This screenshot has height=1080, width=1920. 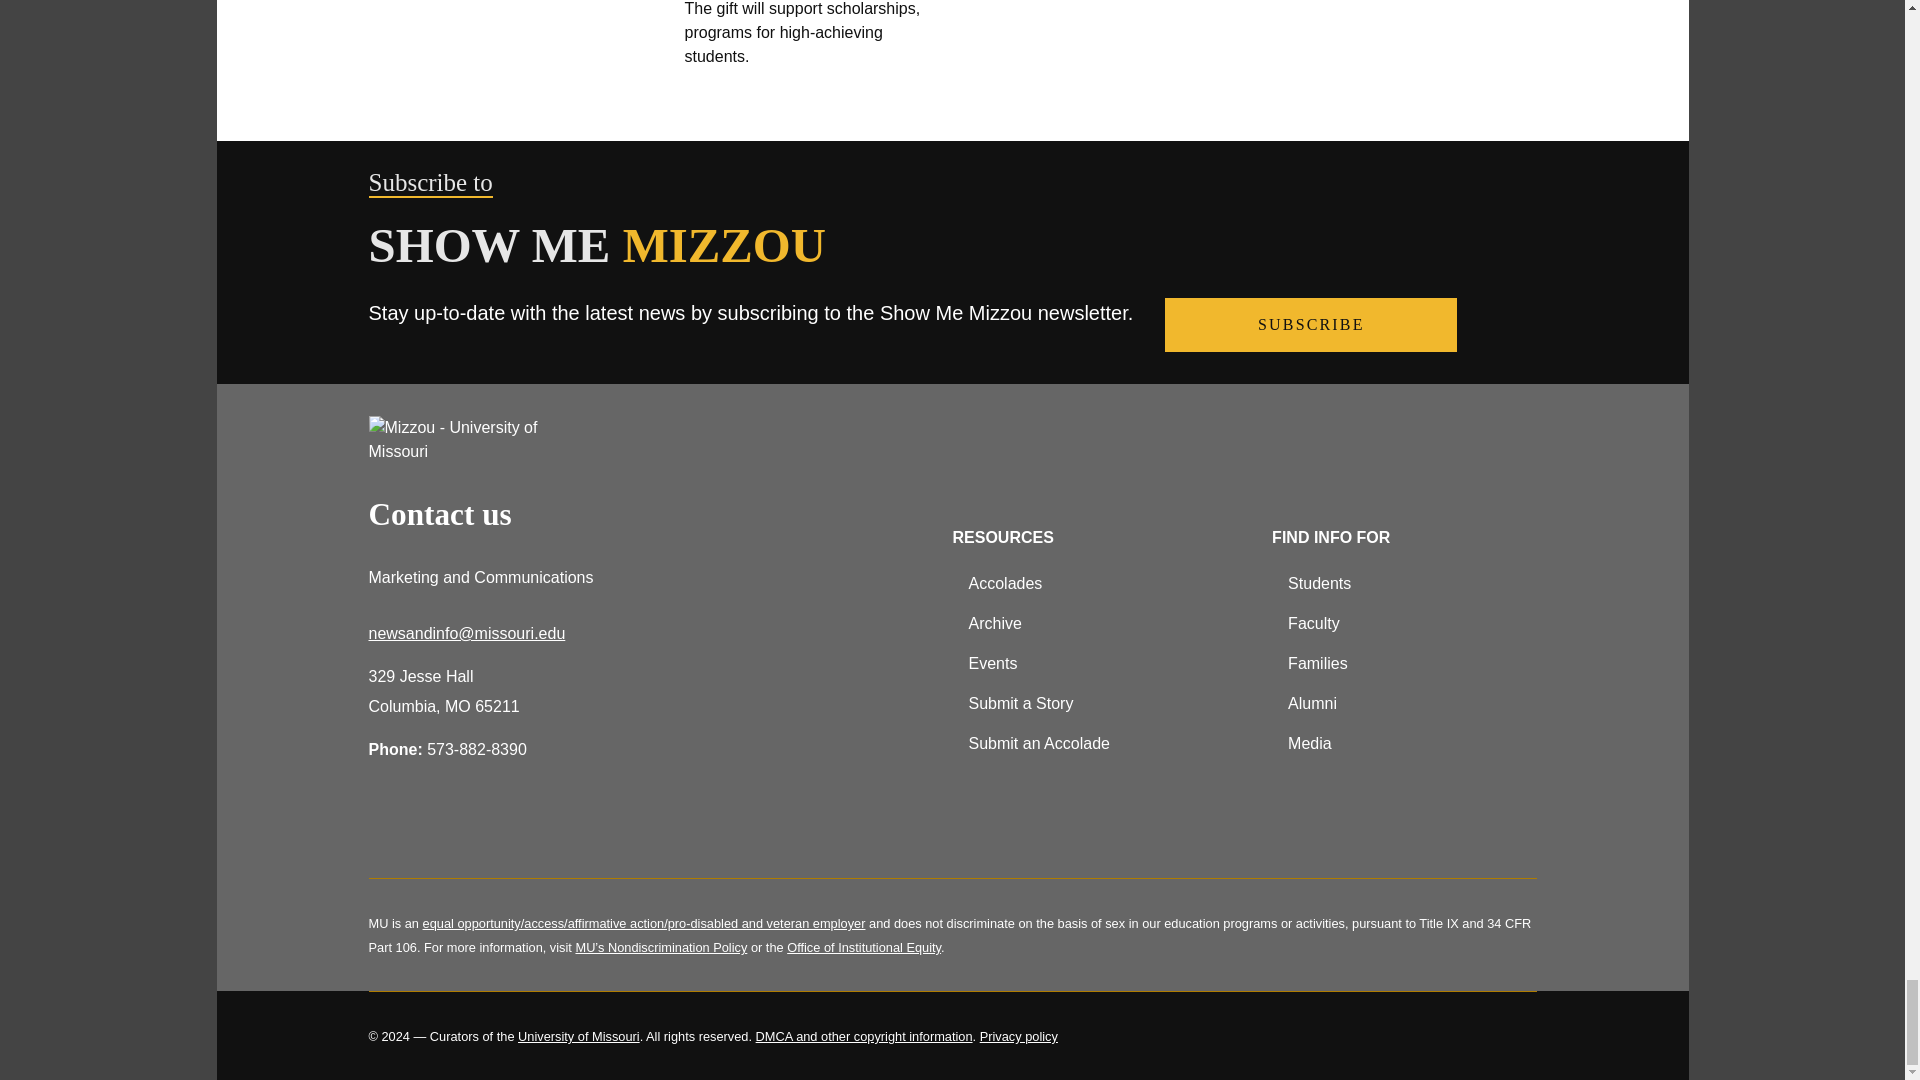 What do you see at coordinates (490, 828) in the screenshot?
I see `Instagram` at bounding box center [490, 828].